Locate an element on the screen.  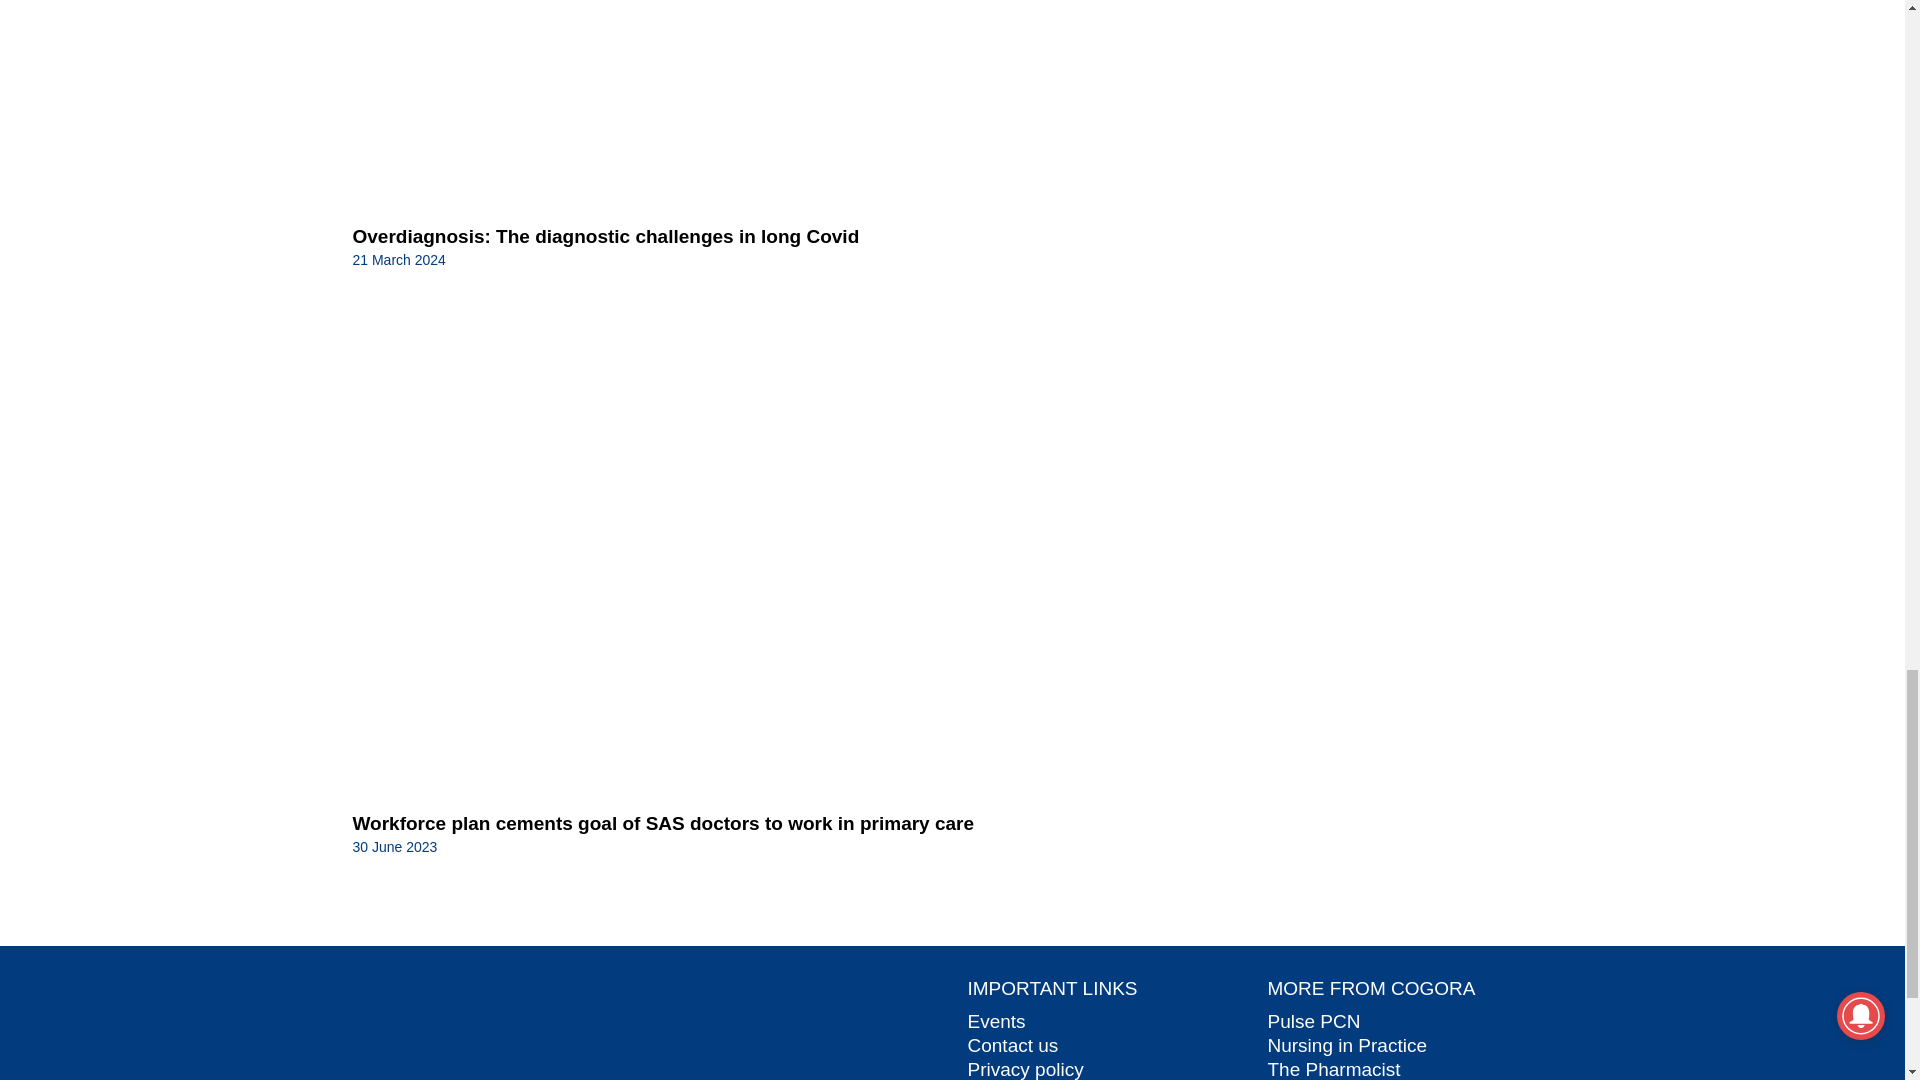
Contact us is located at coordinates (1013, 1045).